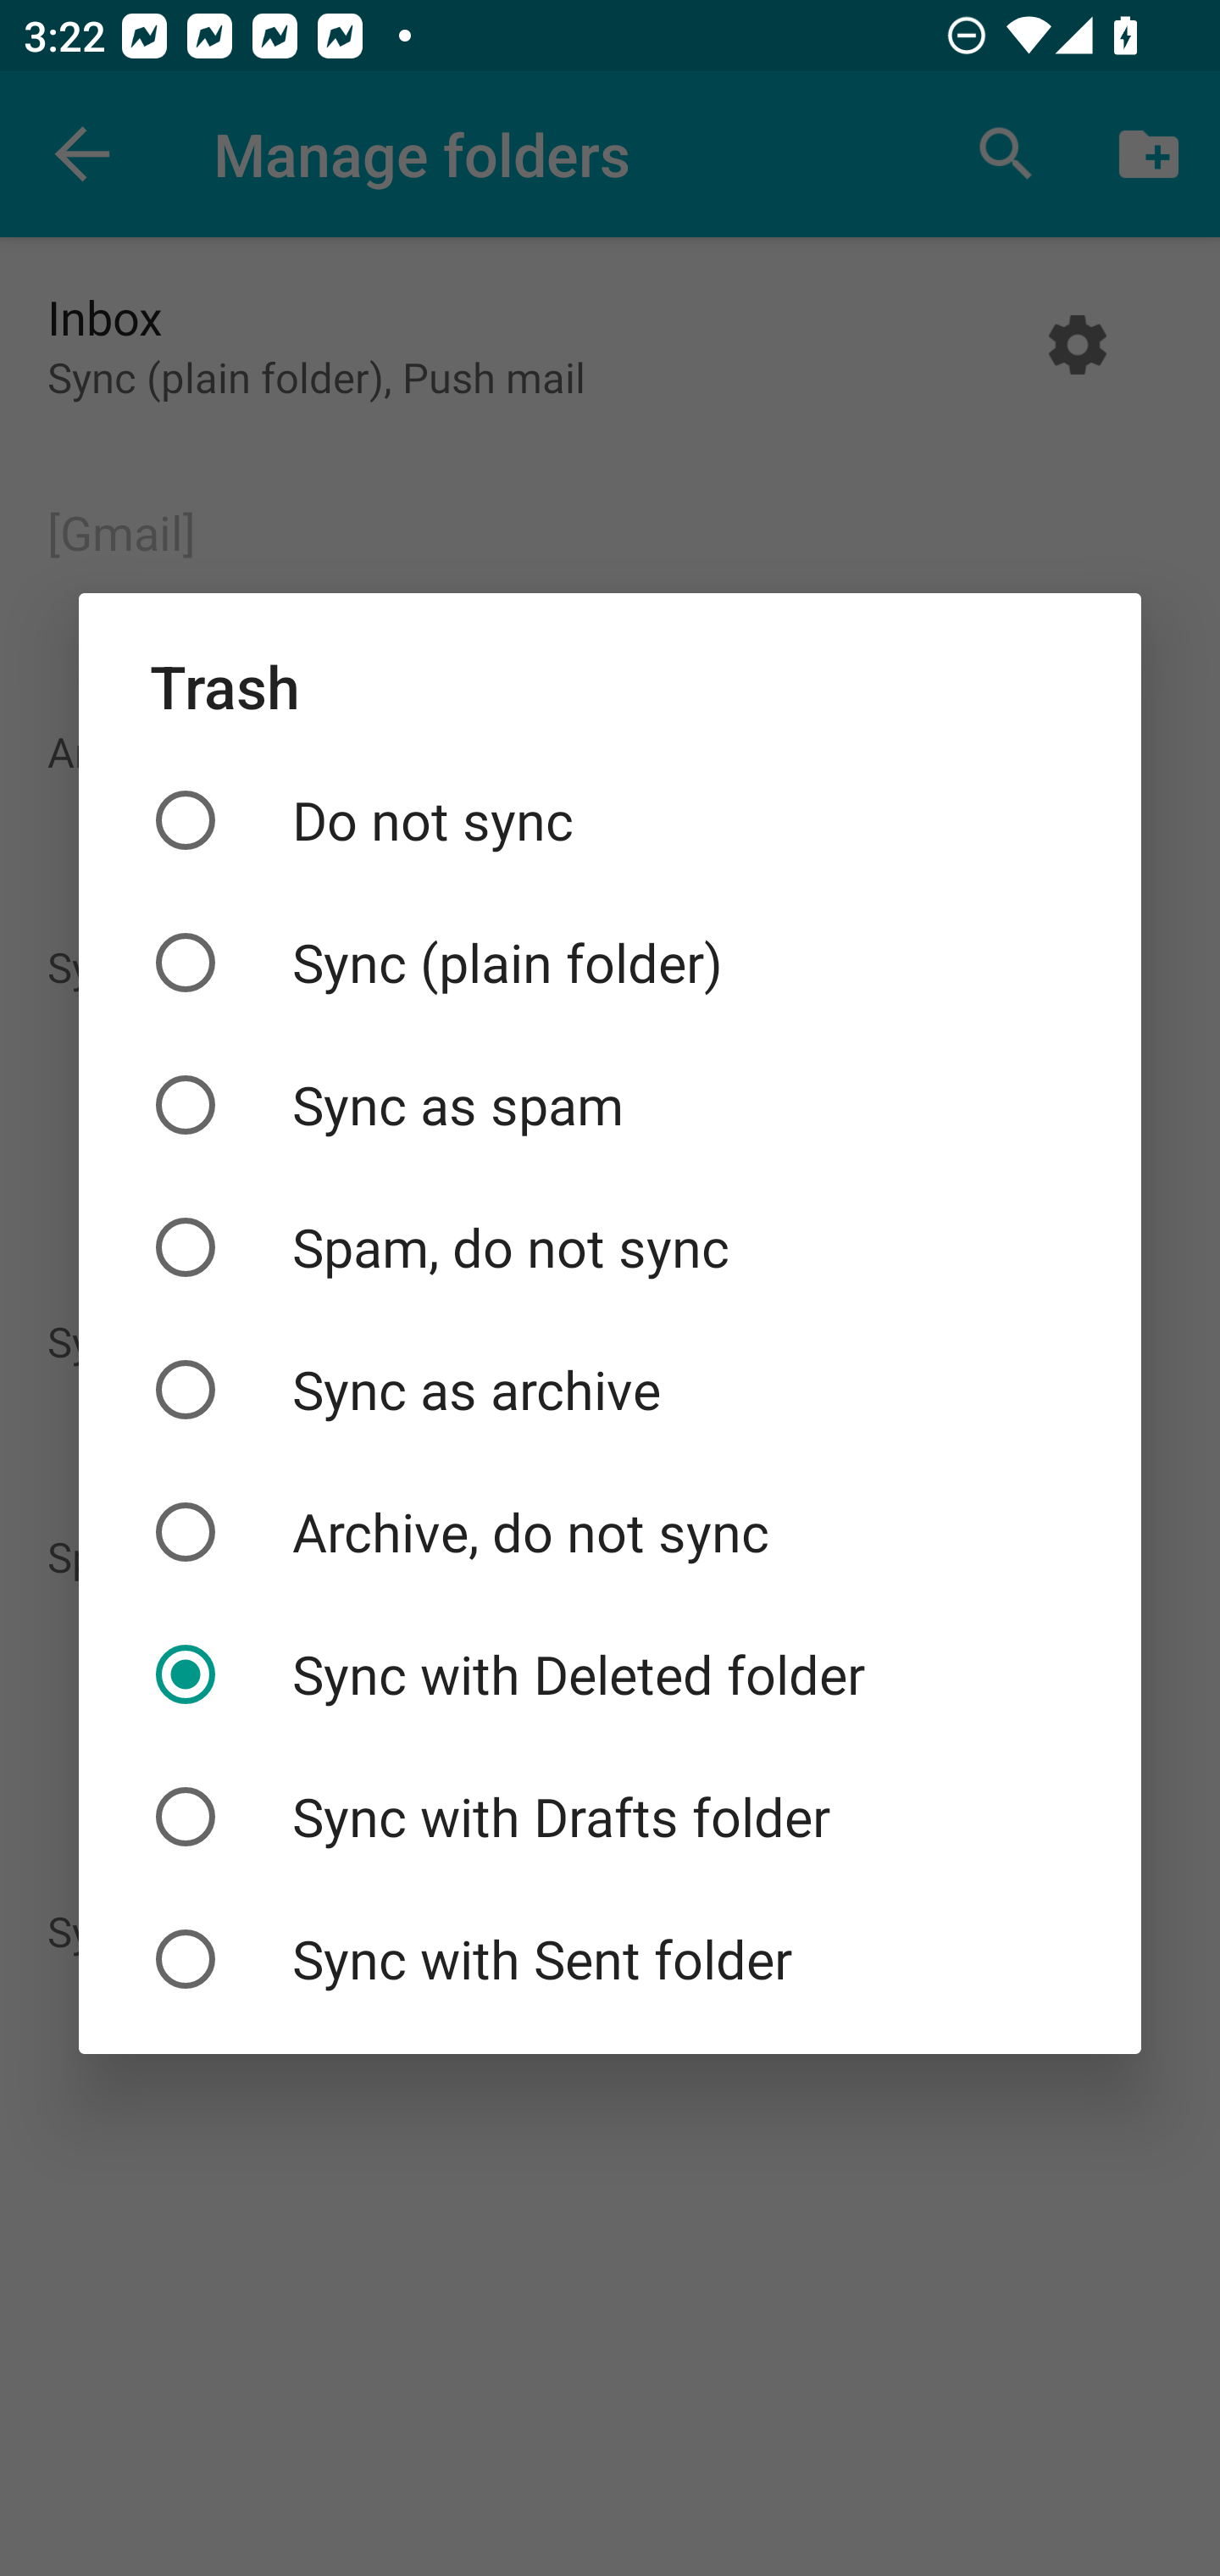  What do you see at coordinates (610, 1530) in the screenshot?
I see `Archive, do not sync` at bounding box center [610, 1530].